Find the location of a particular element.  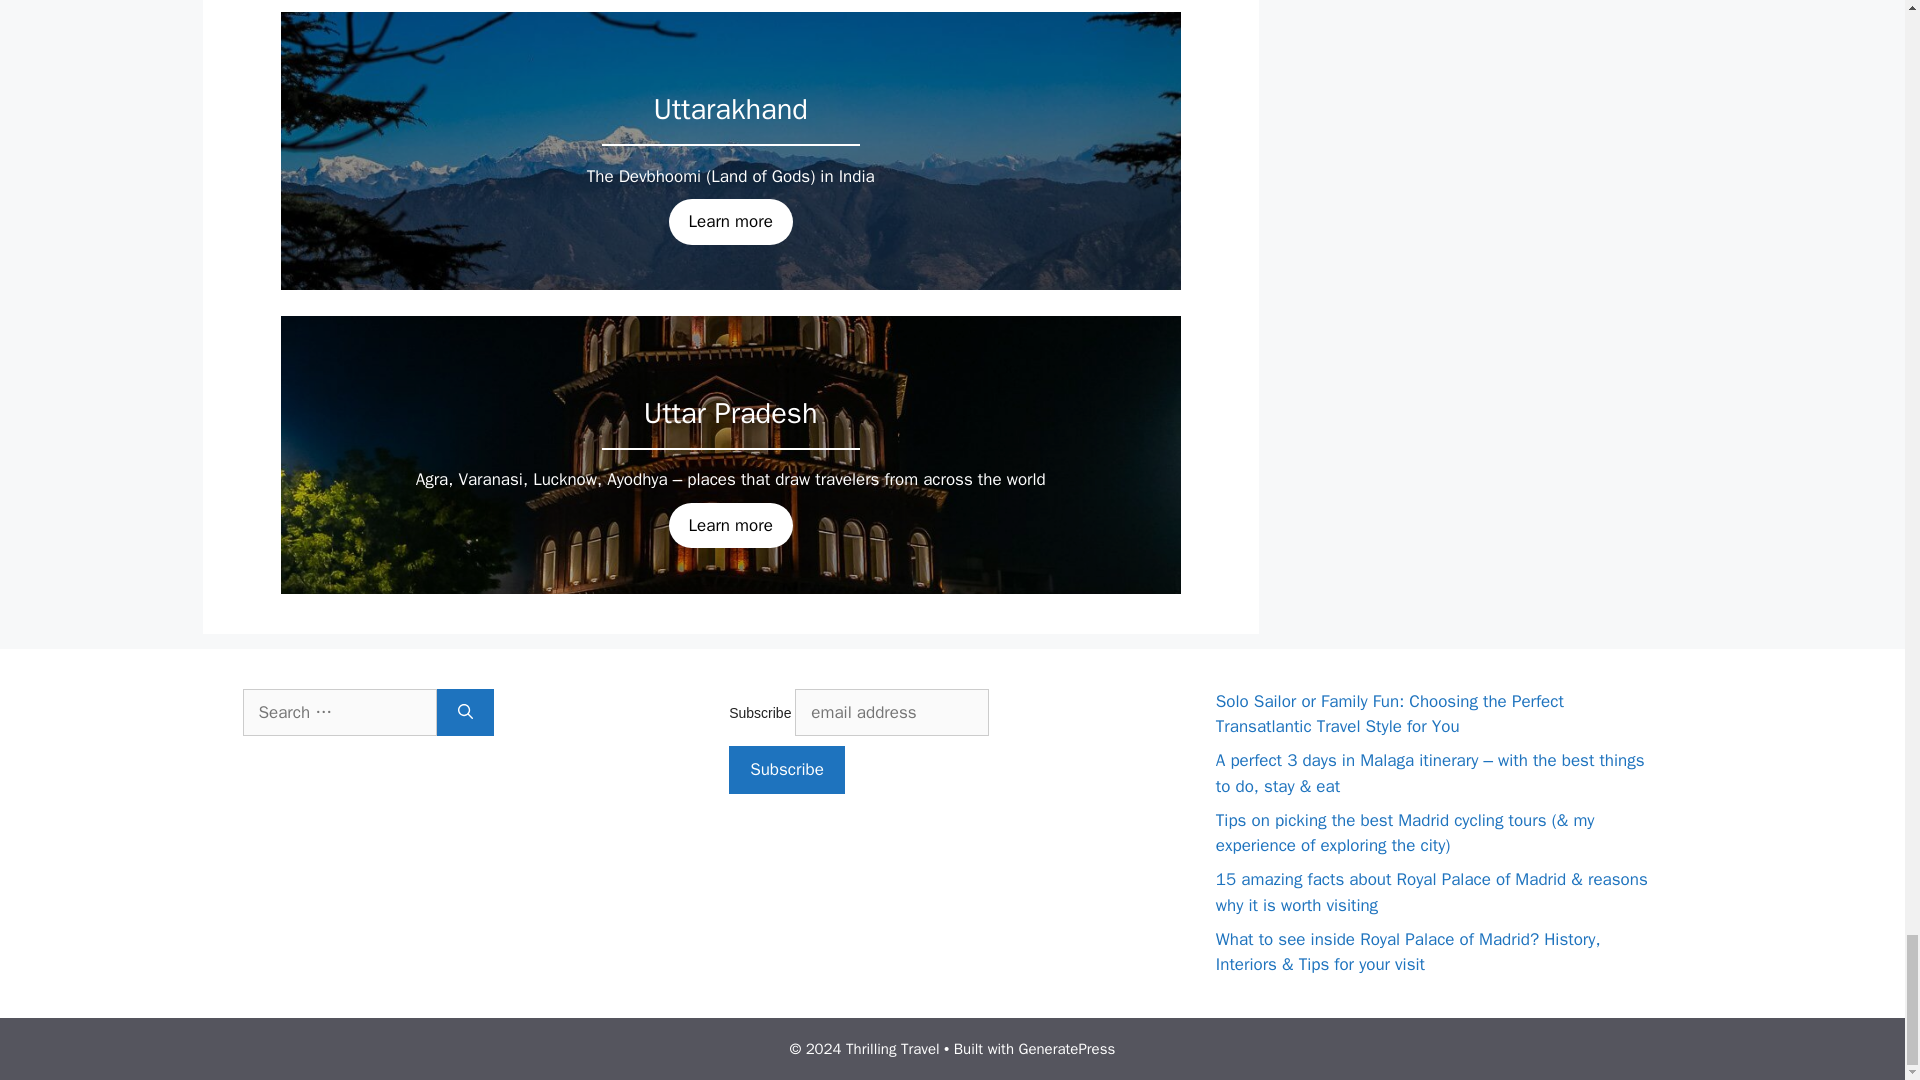

Subscribe is located at coordinates (786, 770).